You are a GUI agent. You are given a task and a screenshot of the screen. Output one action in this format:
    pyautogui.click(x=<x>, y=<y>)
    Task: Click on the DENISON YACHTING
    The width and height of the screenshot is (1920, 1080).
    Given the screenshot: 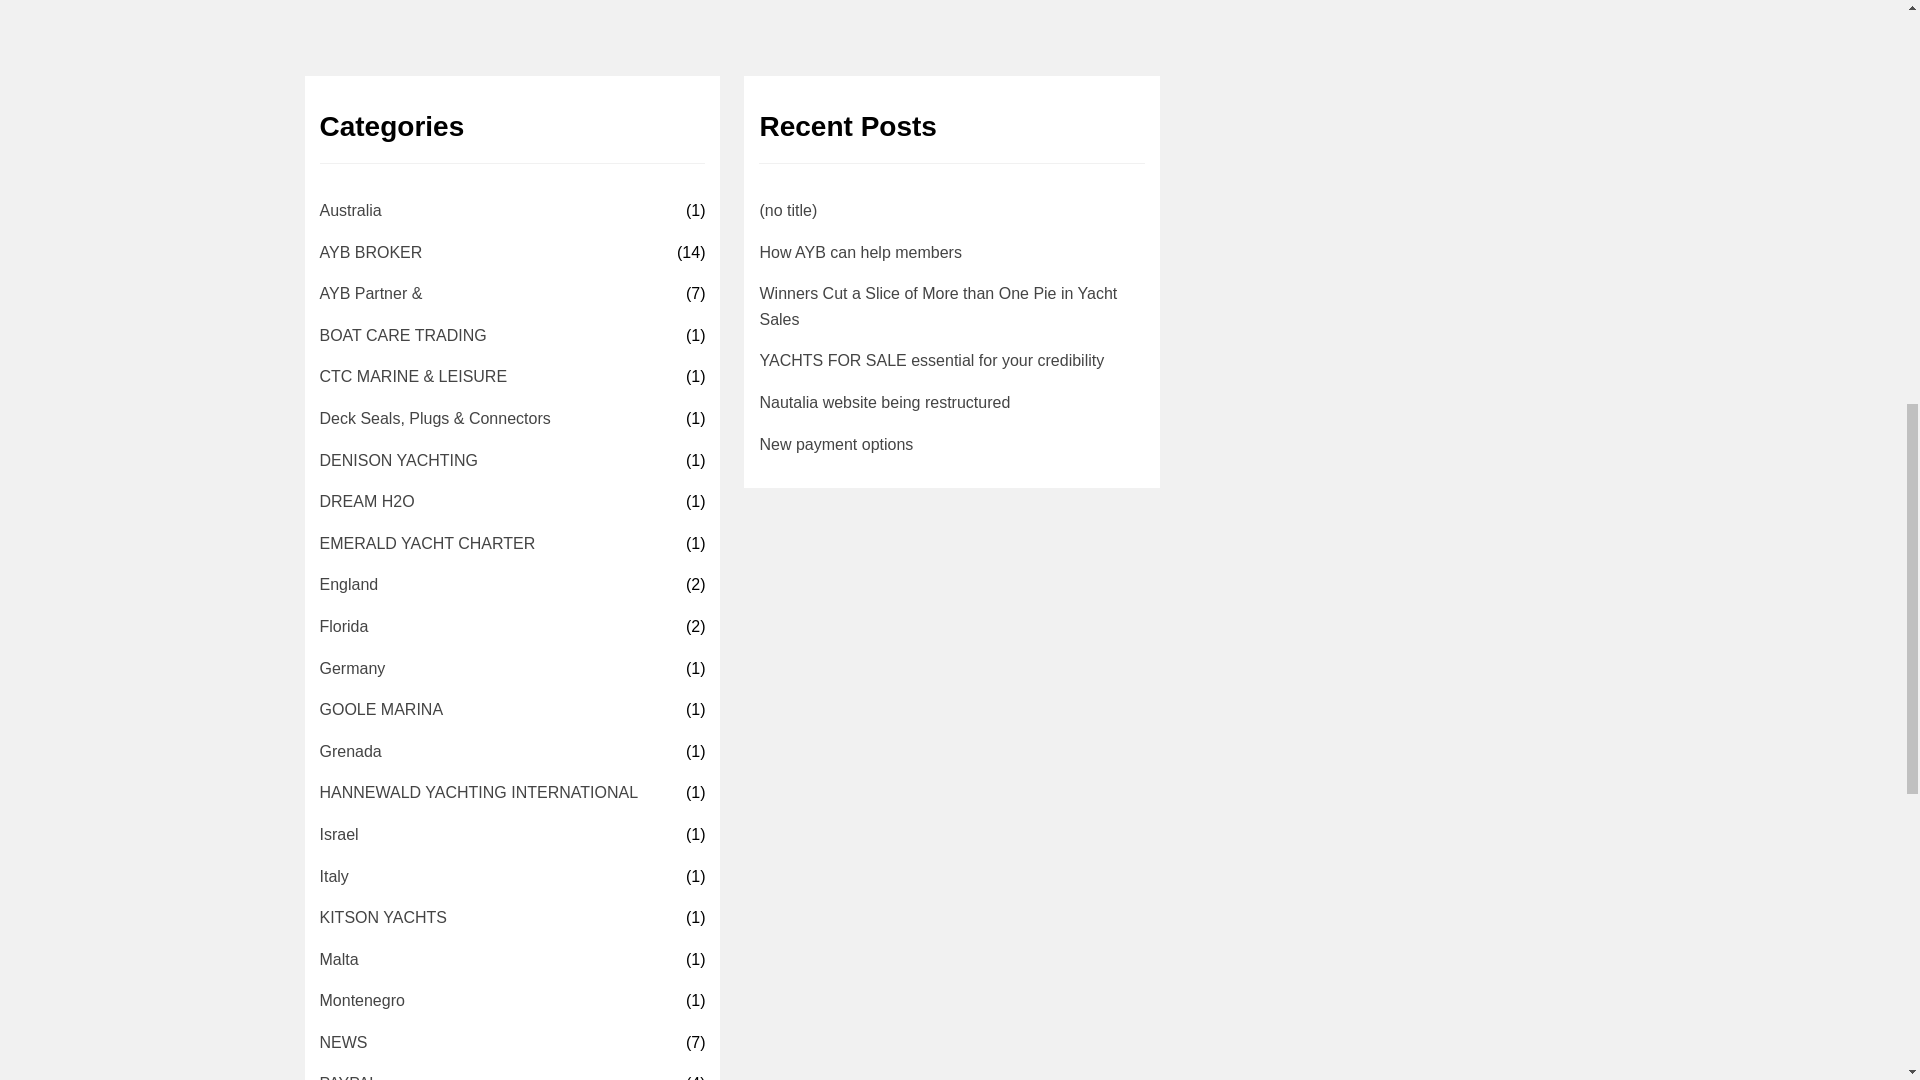 What is the action you would take?
    pyautogui.click(x=399, y=461)
    